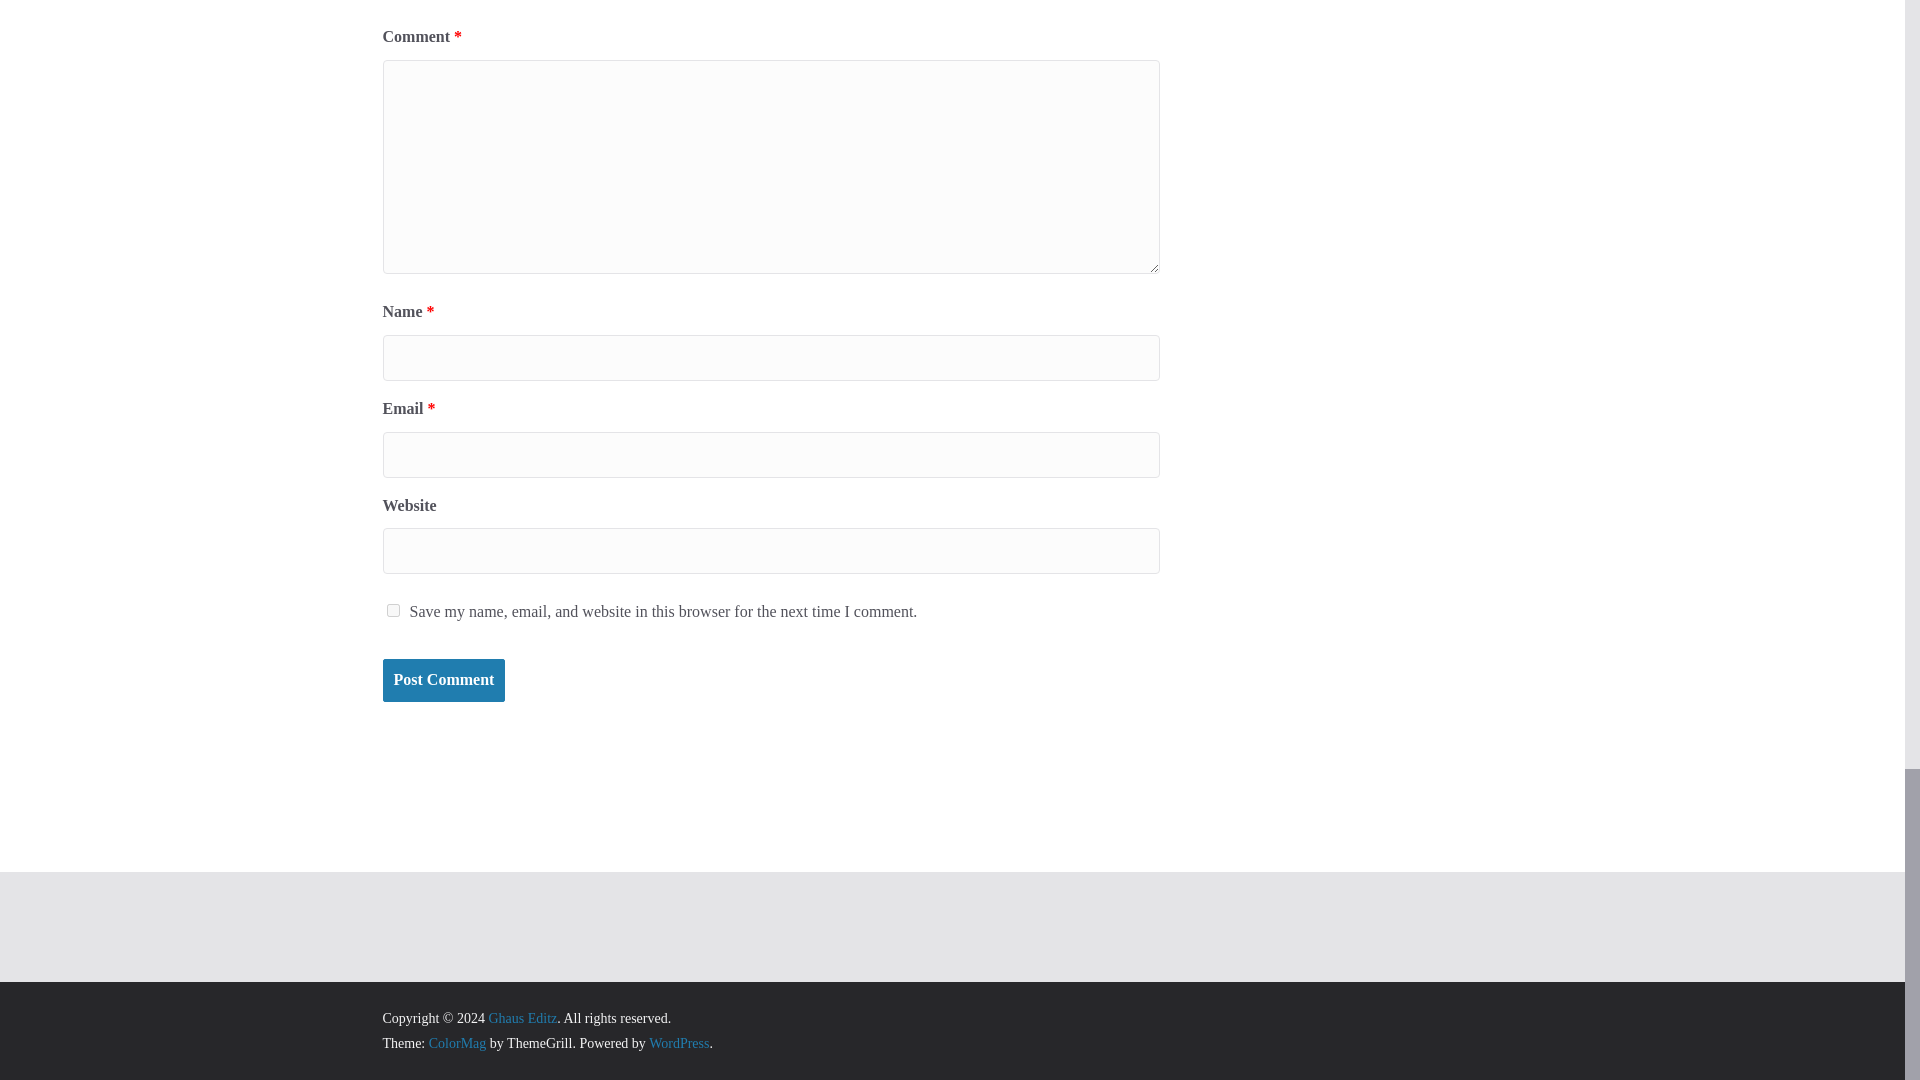 This screenshot has height=1080, width=1920. What do you see at coordinates (951, 927) in the screenshot?
I see `Advertisement` at bounding box center [951, 927].